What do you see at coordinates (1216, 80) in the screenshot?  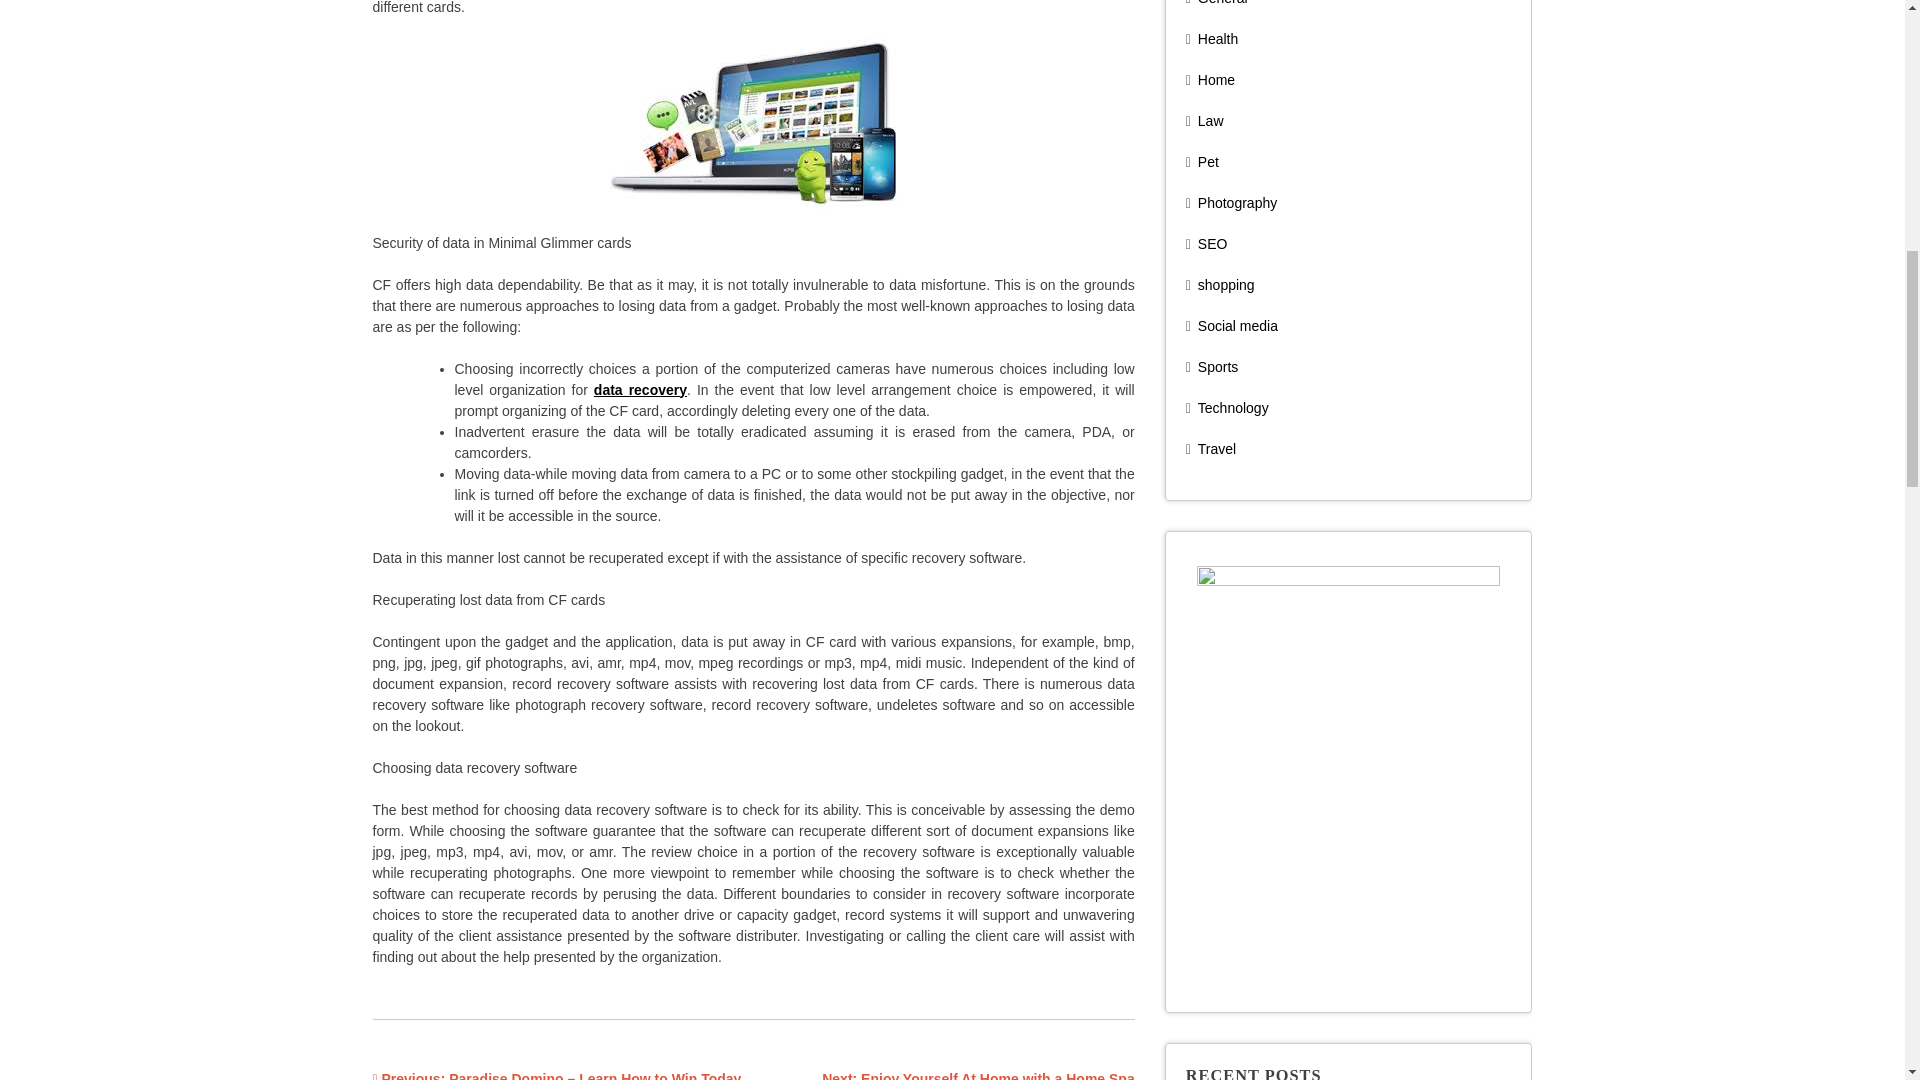 I see `Home` at bounding box center [1216, 80].